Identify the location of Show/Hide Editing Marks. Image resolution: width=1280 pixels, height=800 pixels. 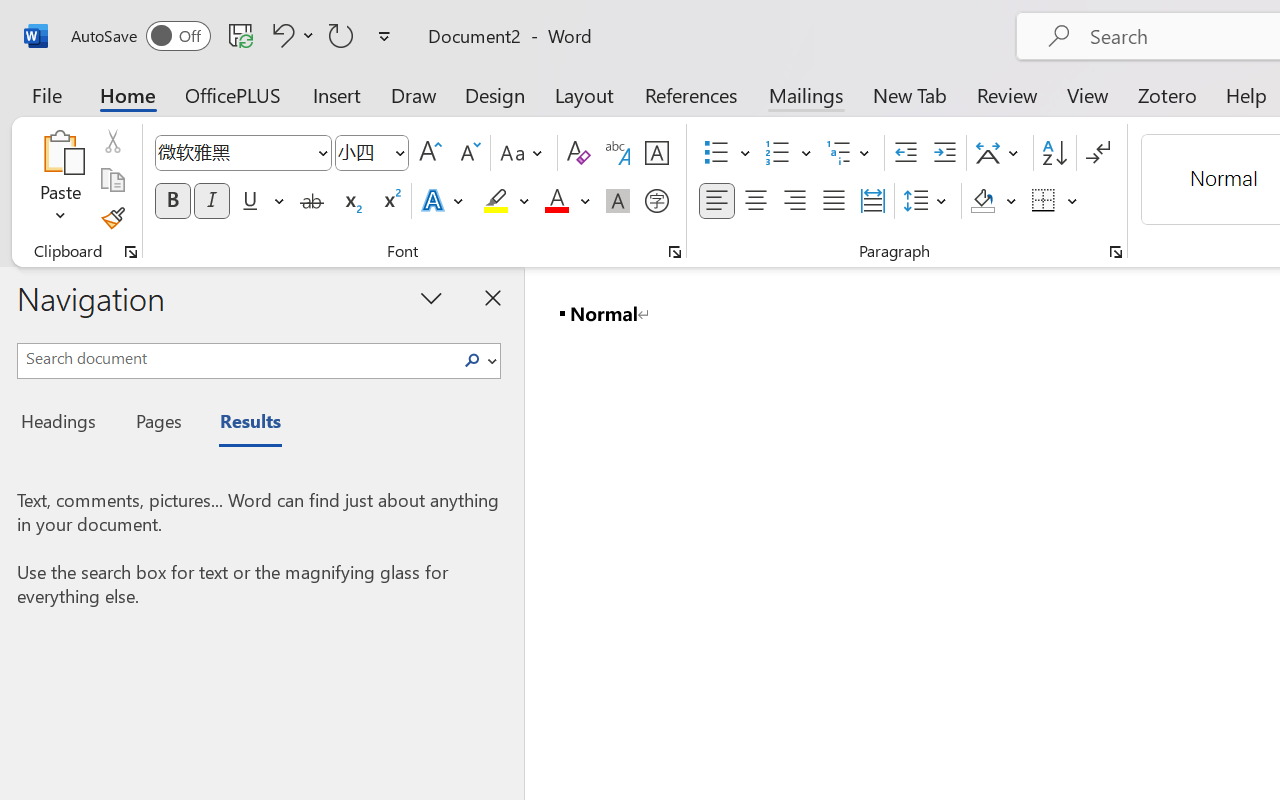
(1098, 153).